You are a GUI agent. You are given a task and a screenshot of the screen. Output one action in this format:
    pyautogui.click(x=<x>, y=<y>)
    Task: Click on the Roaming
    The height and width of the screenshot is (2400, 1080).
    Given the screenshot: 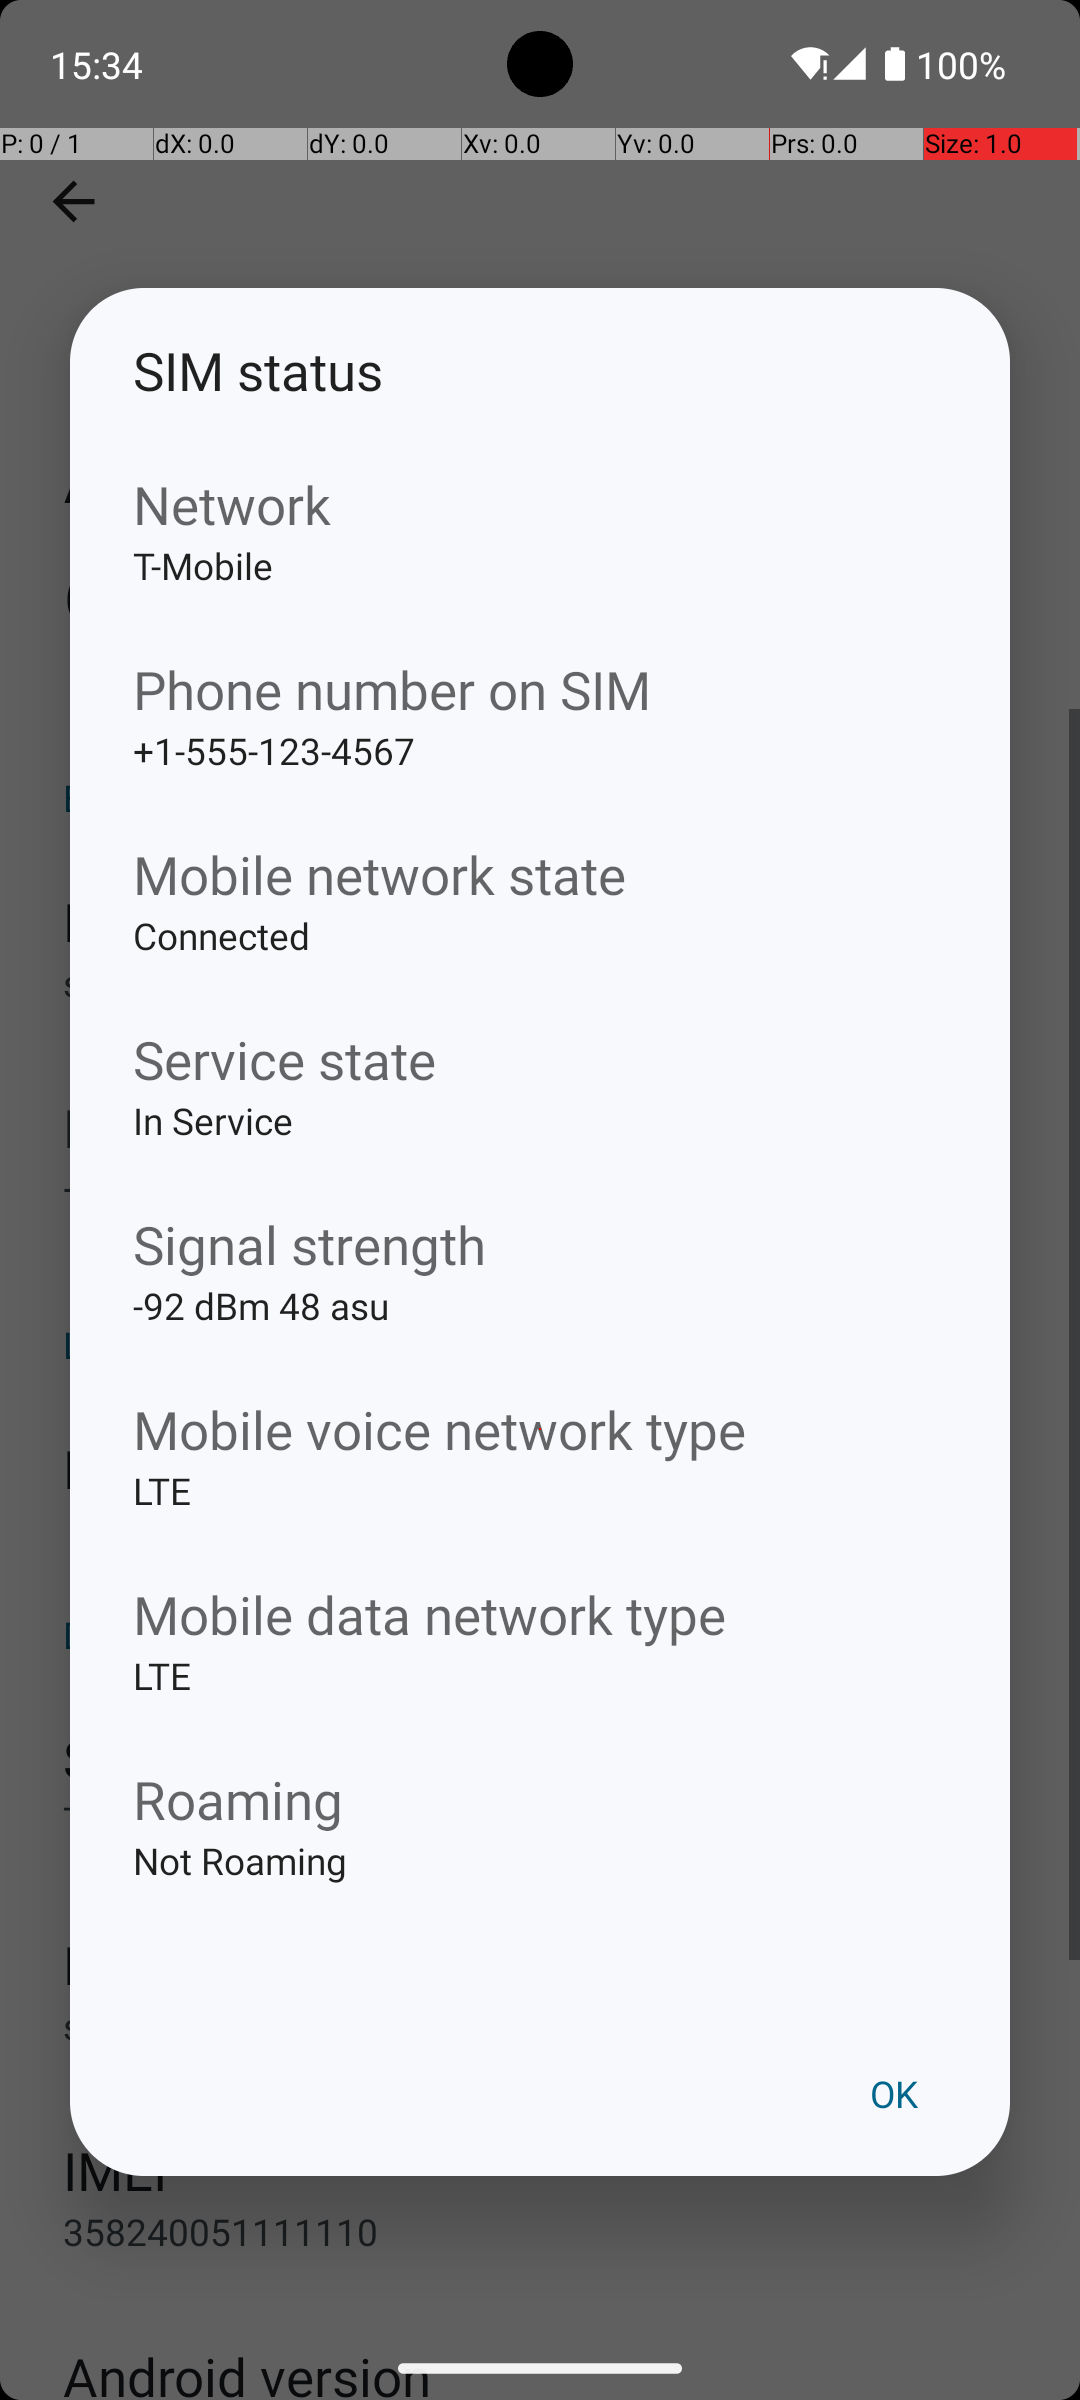 What is the action you would take?
    pyautogui.click(x=540, y=1799)
    